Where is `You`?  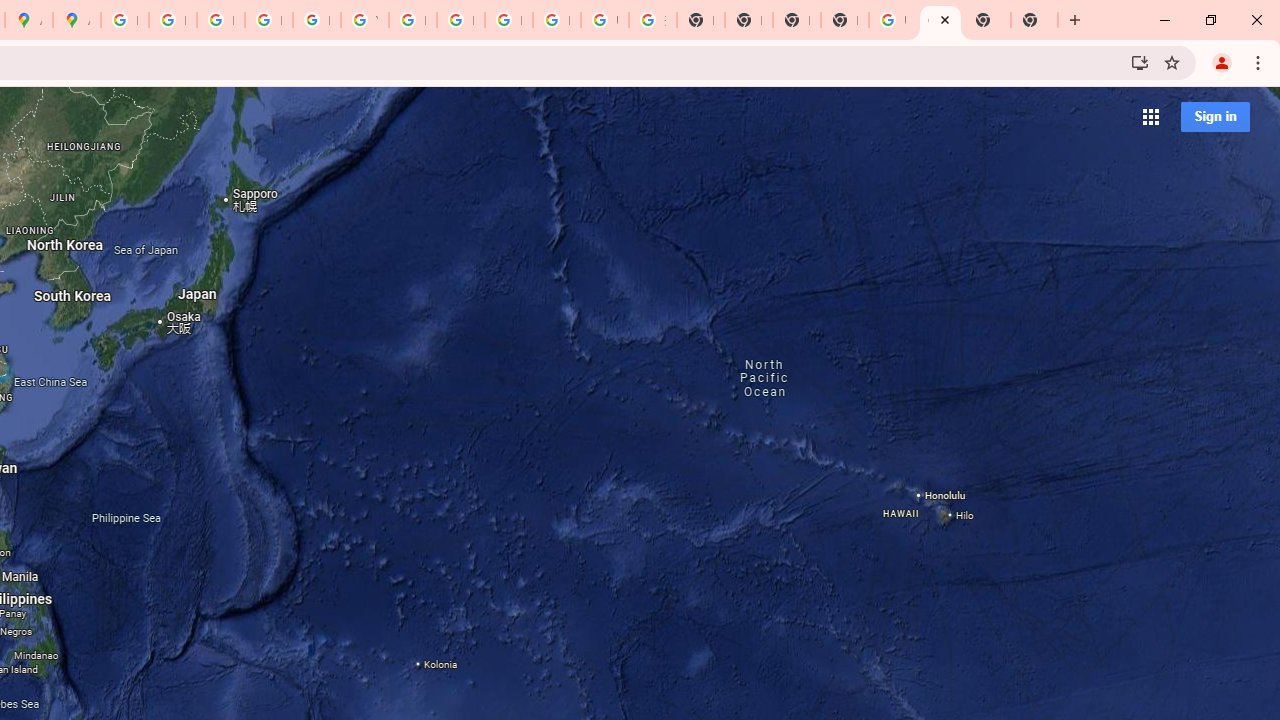
You is located at coordinates (1222, 62).